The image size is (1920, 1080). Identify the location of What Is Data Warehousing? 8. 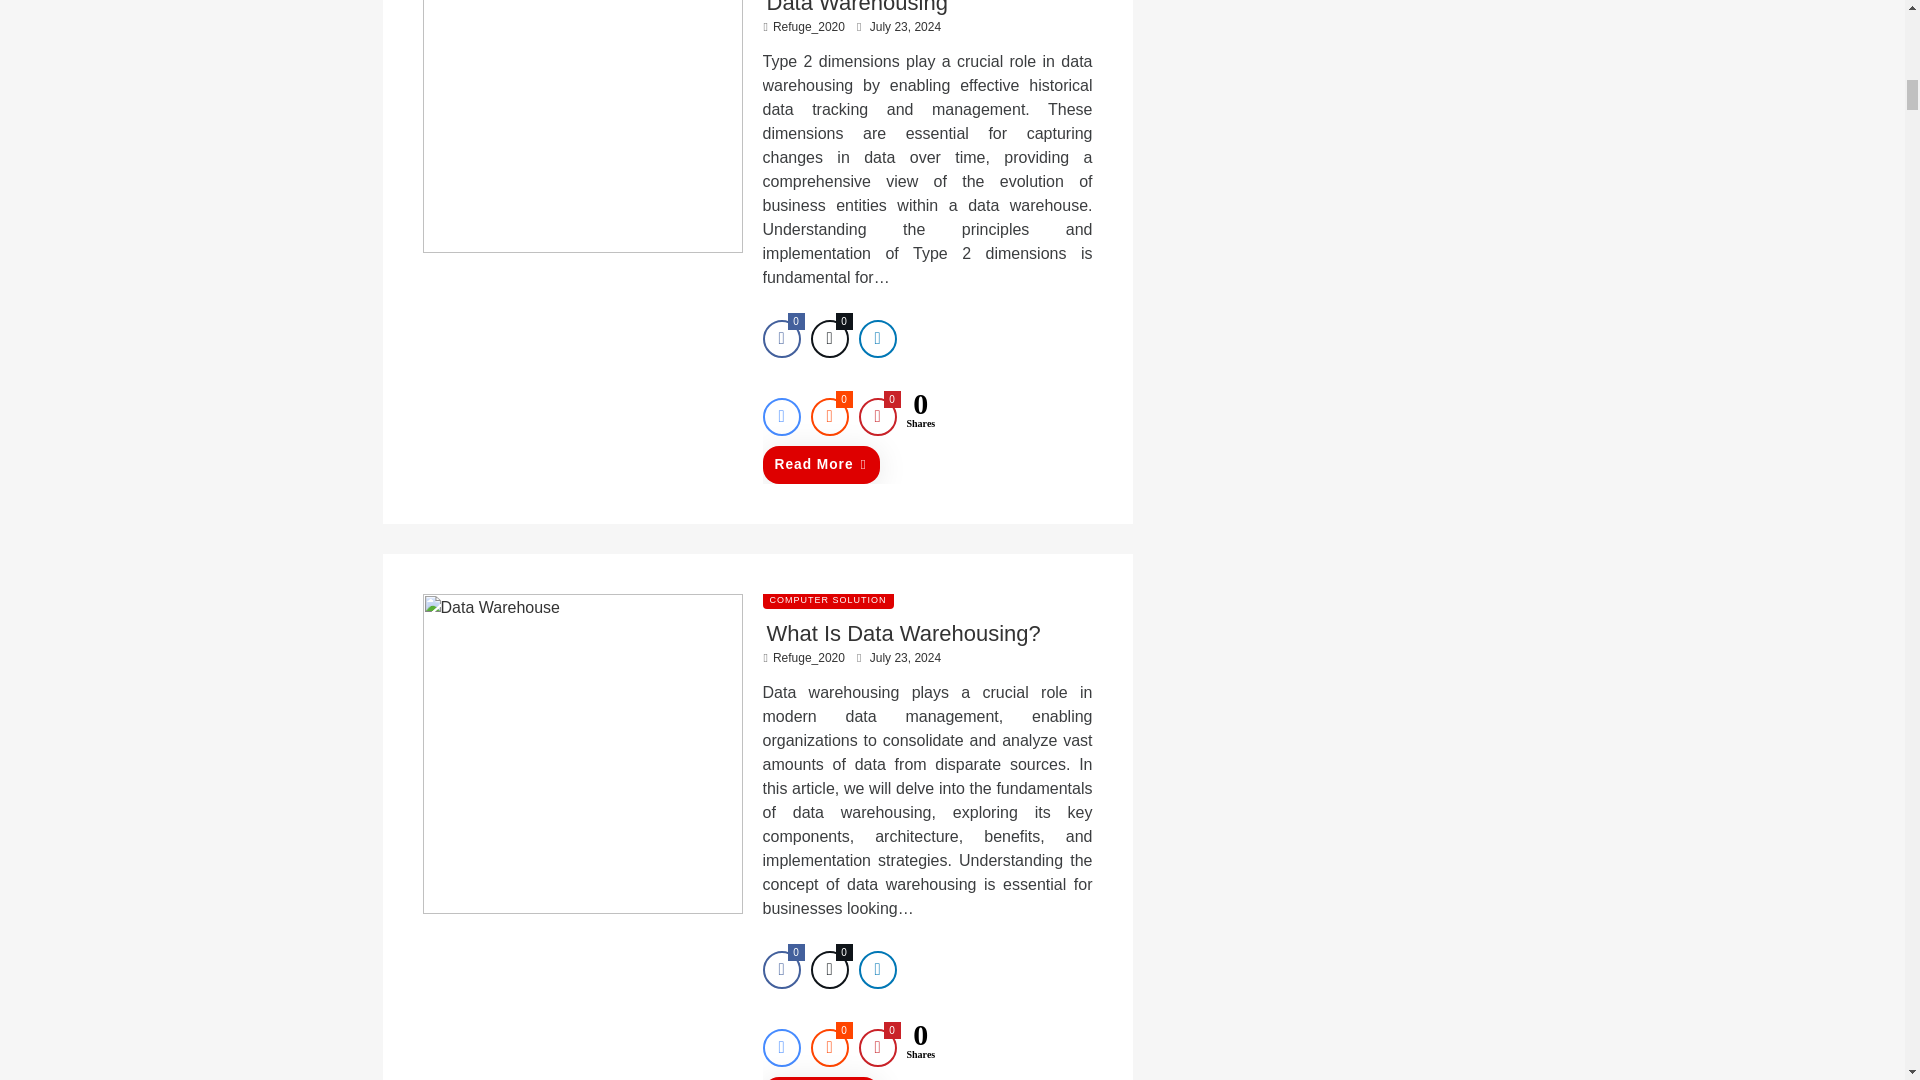
(582, 754).